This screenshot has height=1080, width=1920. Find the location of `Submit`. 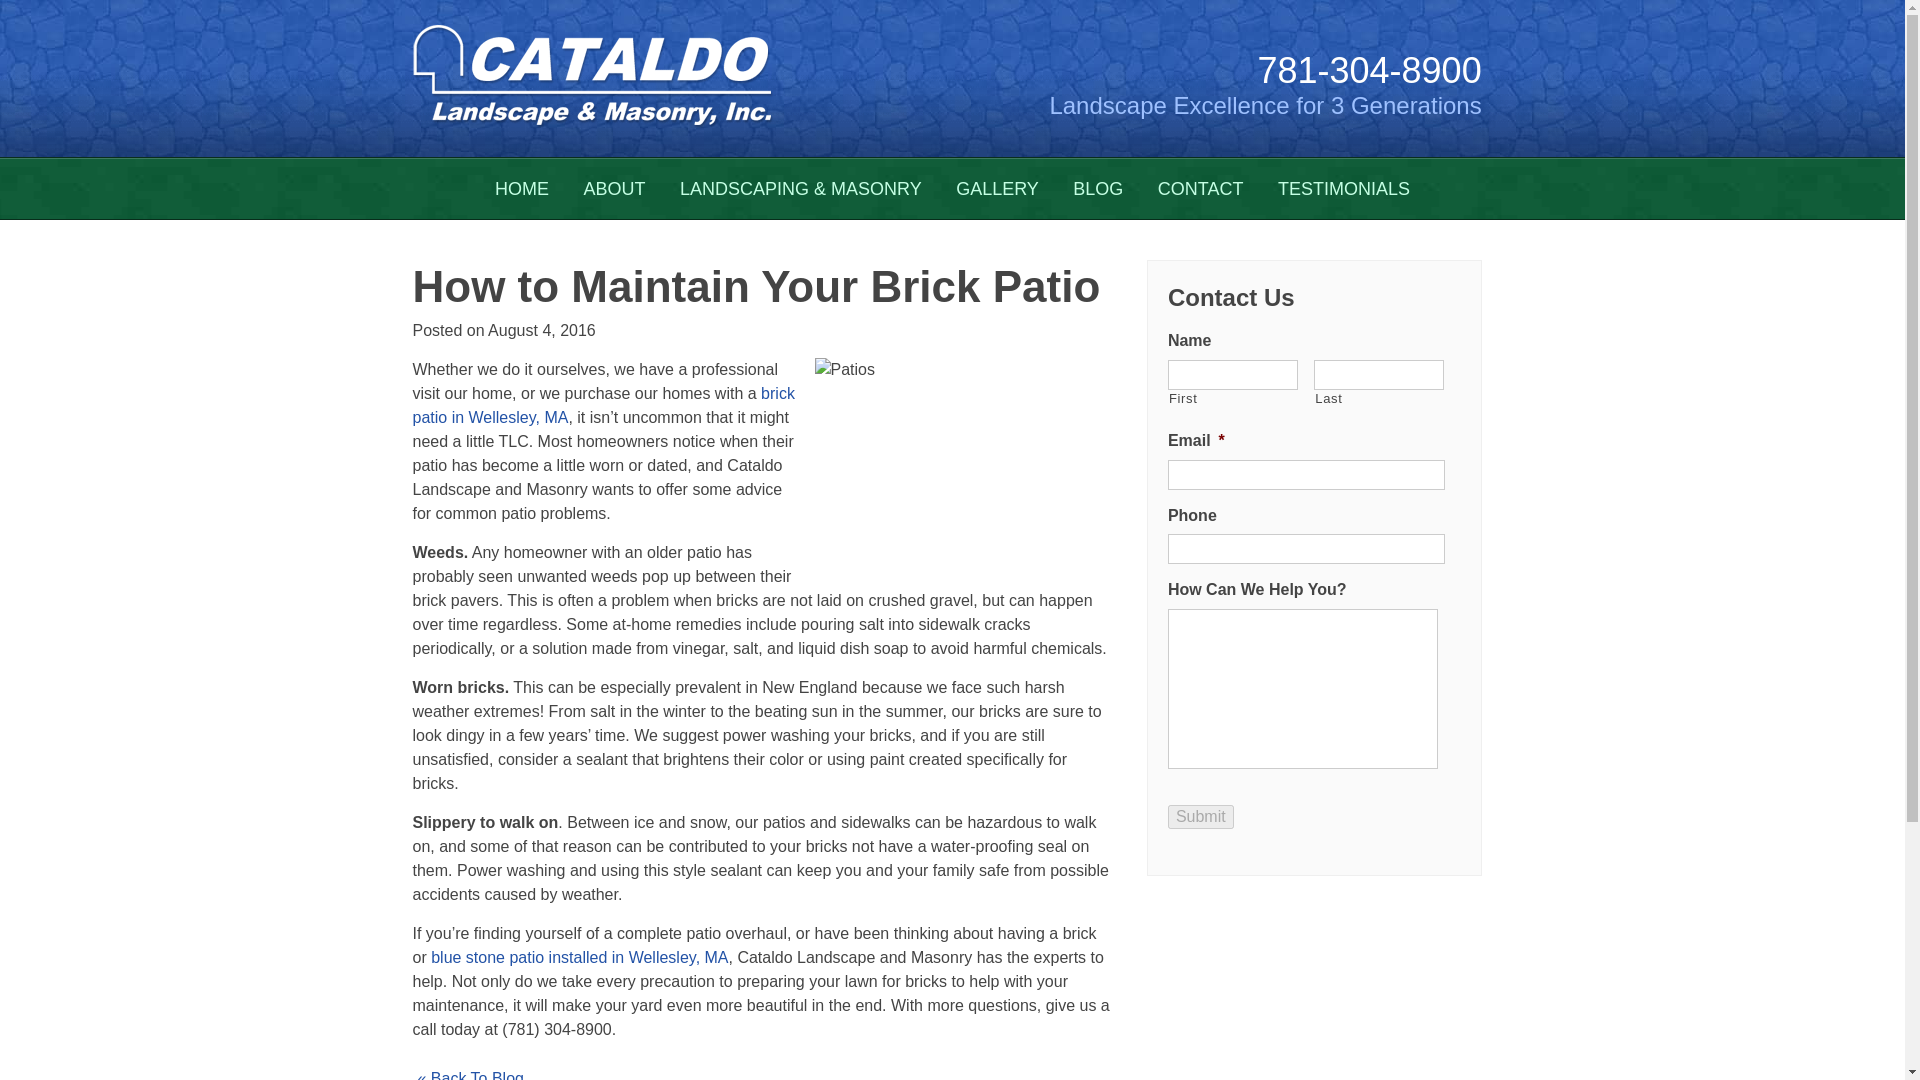

Submit is located at coordinates (1200, 816).